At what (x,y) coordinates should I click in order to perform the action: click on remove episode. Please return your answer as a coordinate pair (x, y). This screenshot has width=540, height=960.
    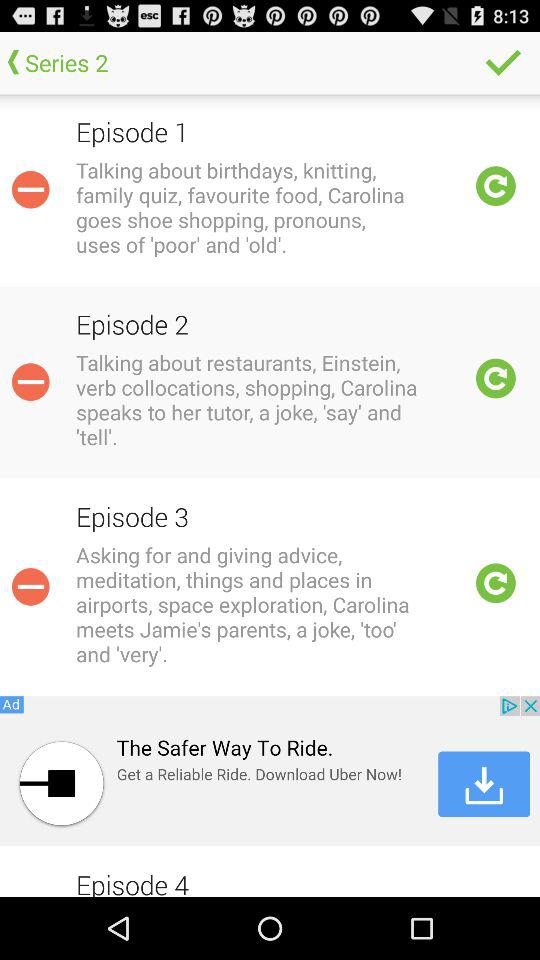
    Looking at the image, I should click on (30, 586).